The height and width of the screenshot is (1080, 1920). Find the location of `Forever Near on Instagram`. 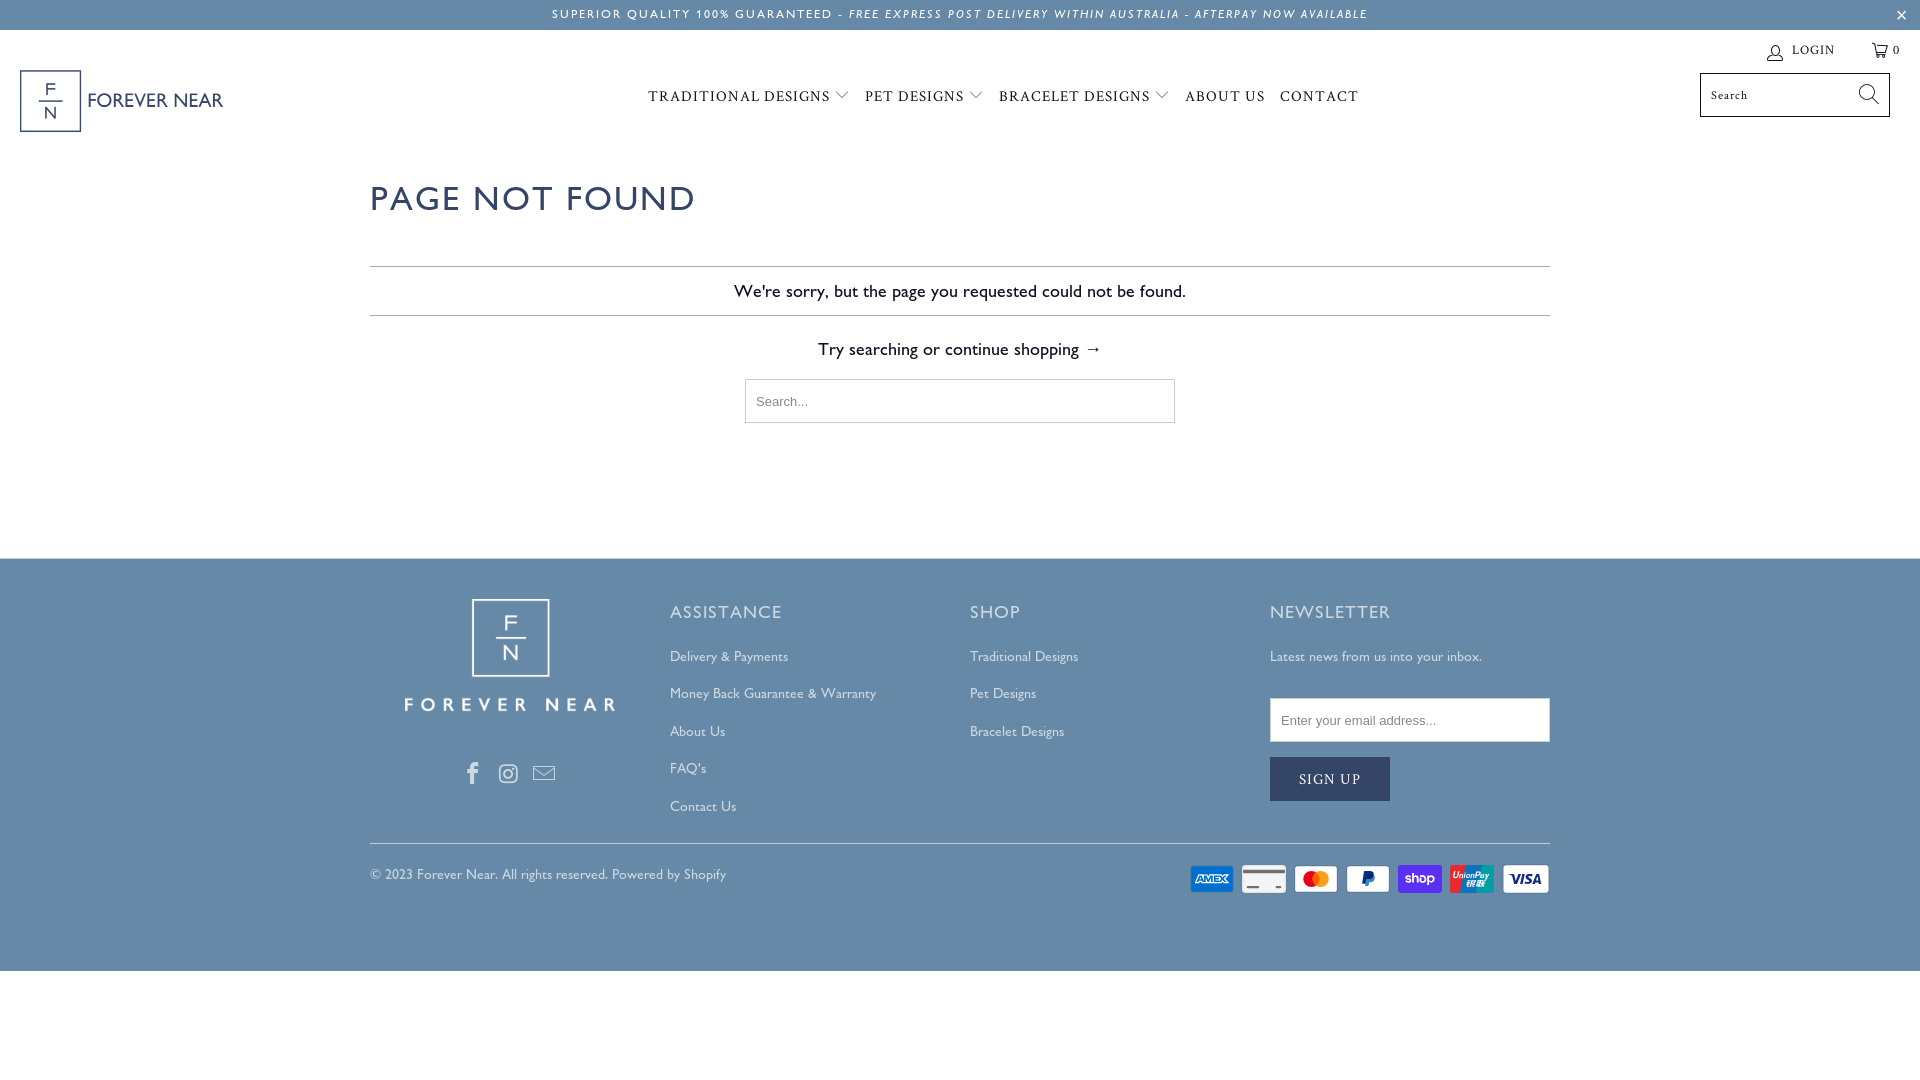

Forever Near on Instagram is located at coordinates (508, 775).